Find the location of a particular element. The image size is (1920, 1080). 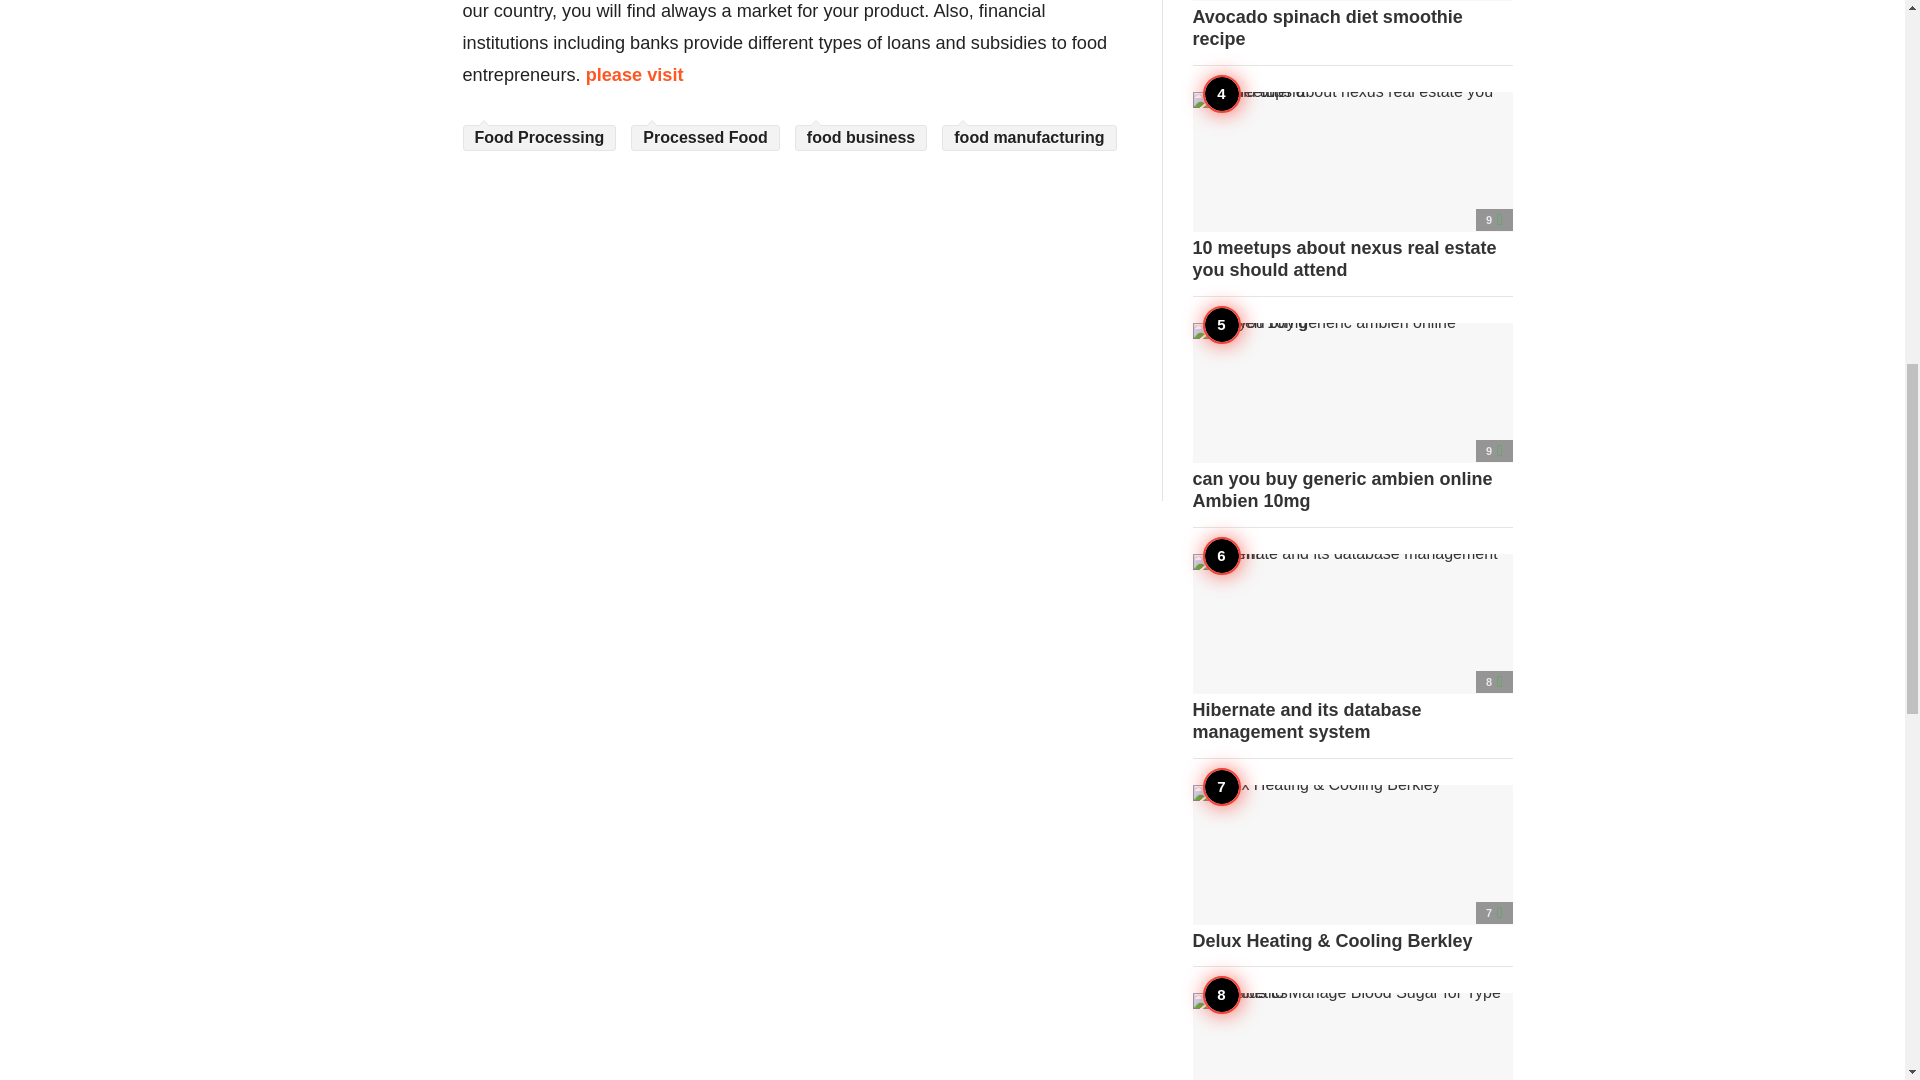

can you buy generic ambien online Ambien 10mg is located at coordinates (1352, 416).